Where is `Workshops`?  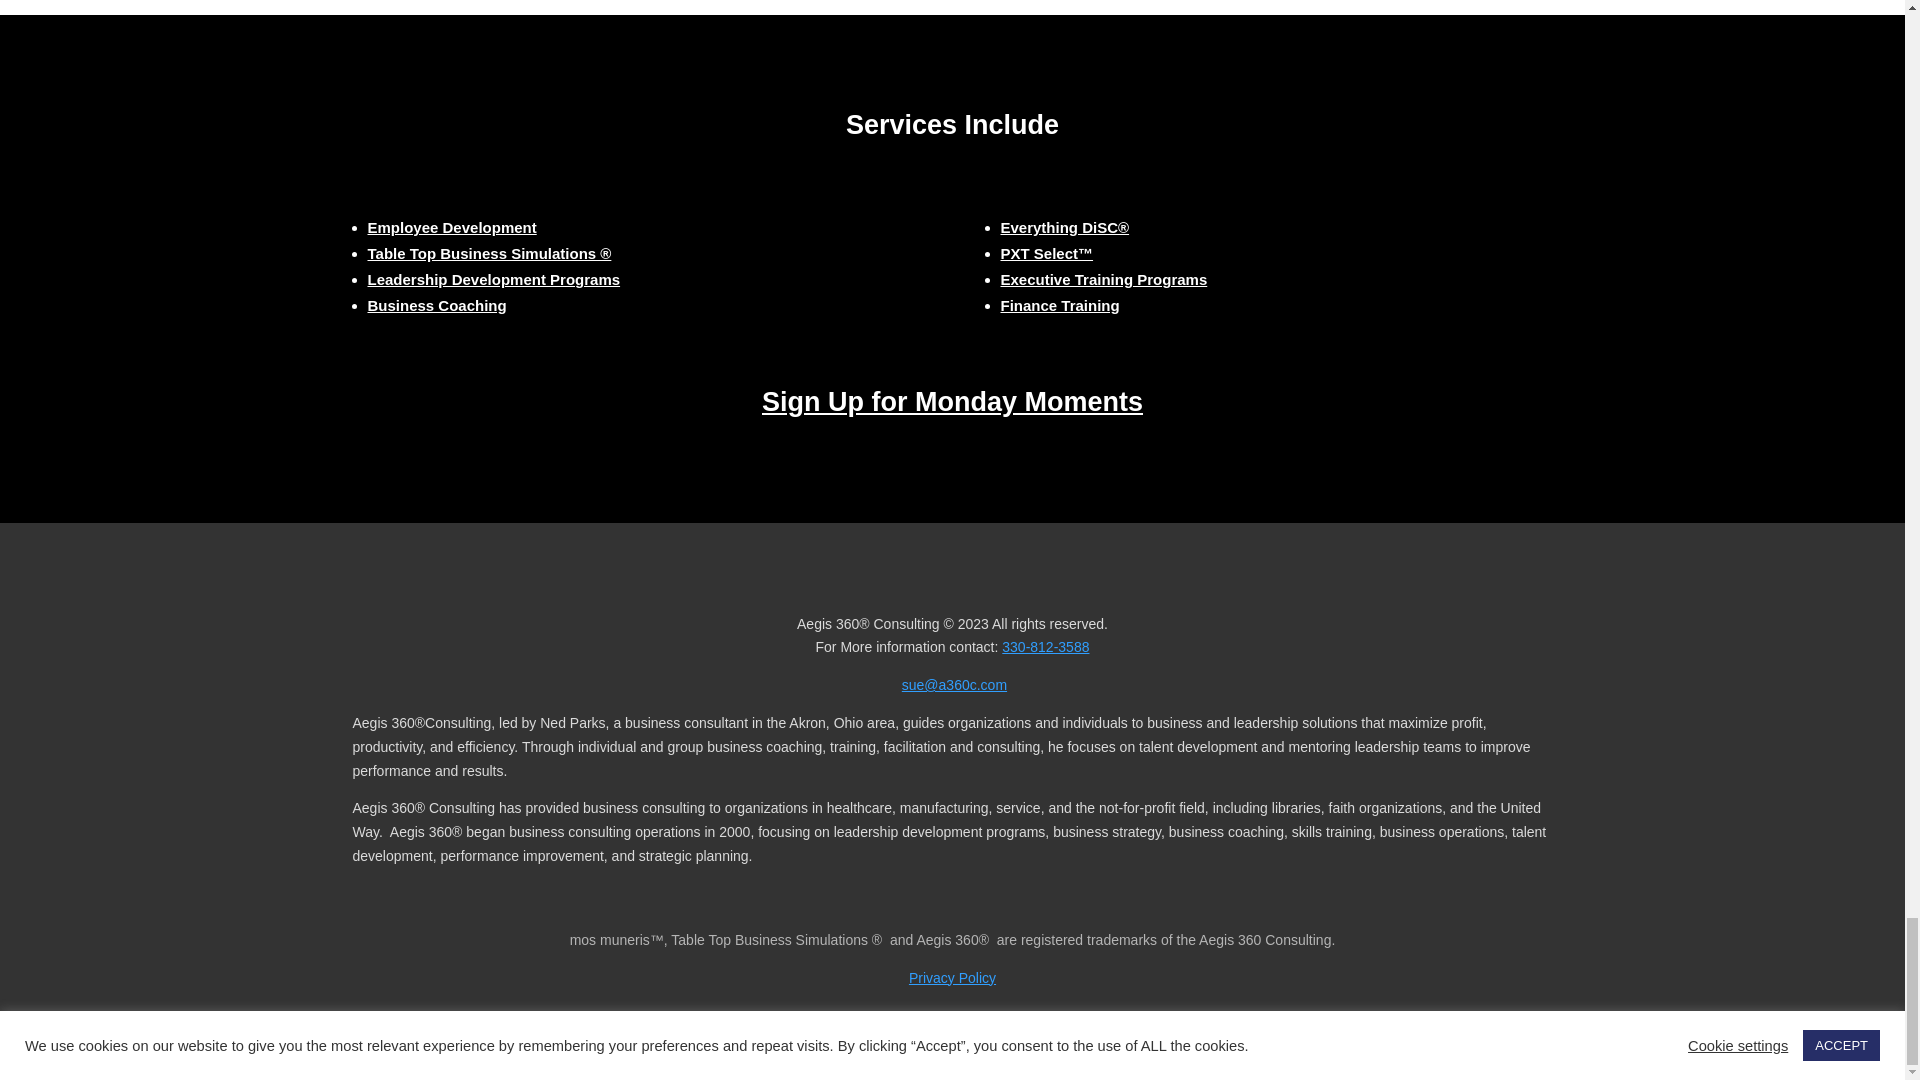 Workshops is located at coordinates (1104, 280).